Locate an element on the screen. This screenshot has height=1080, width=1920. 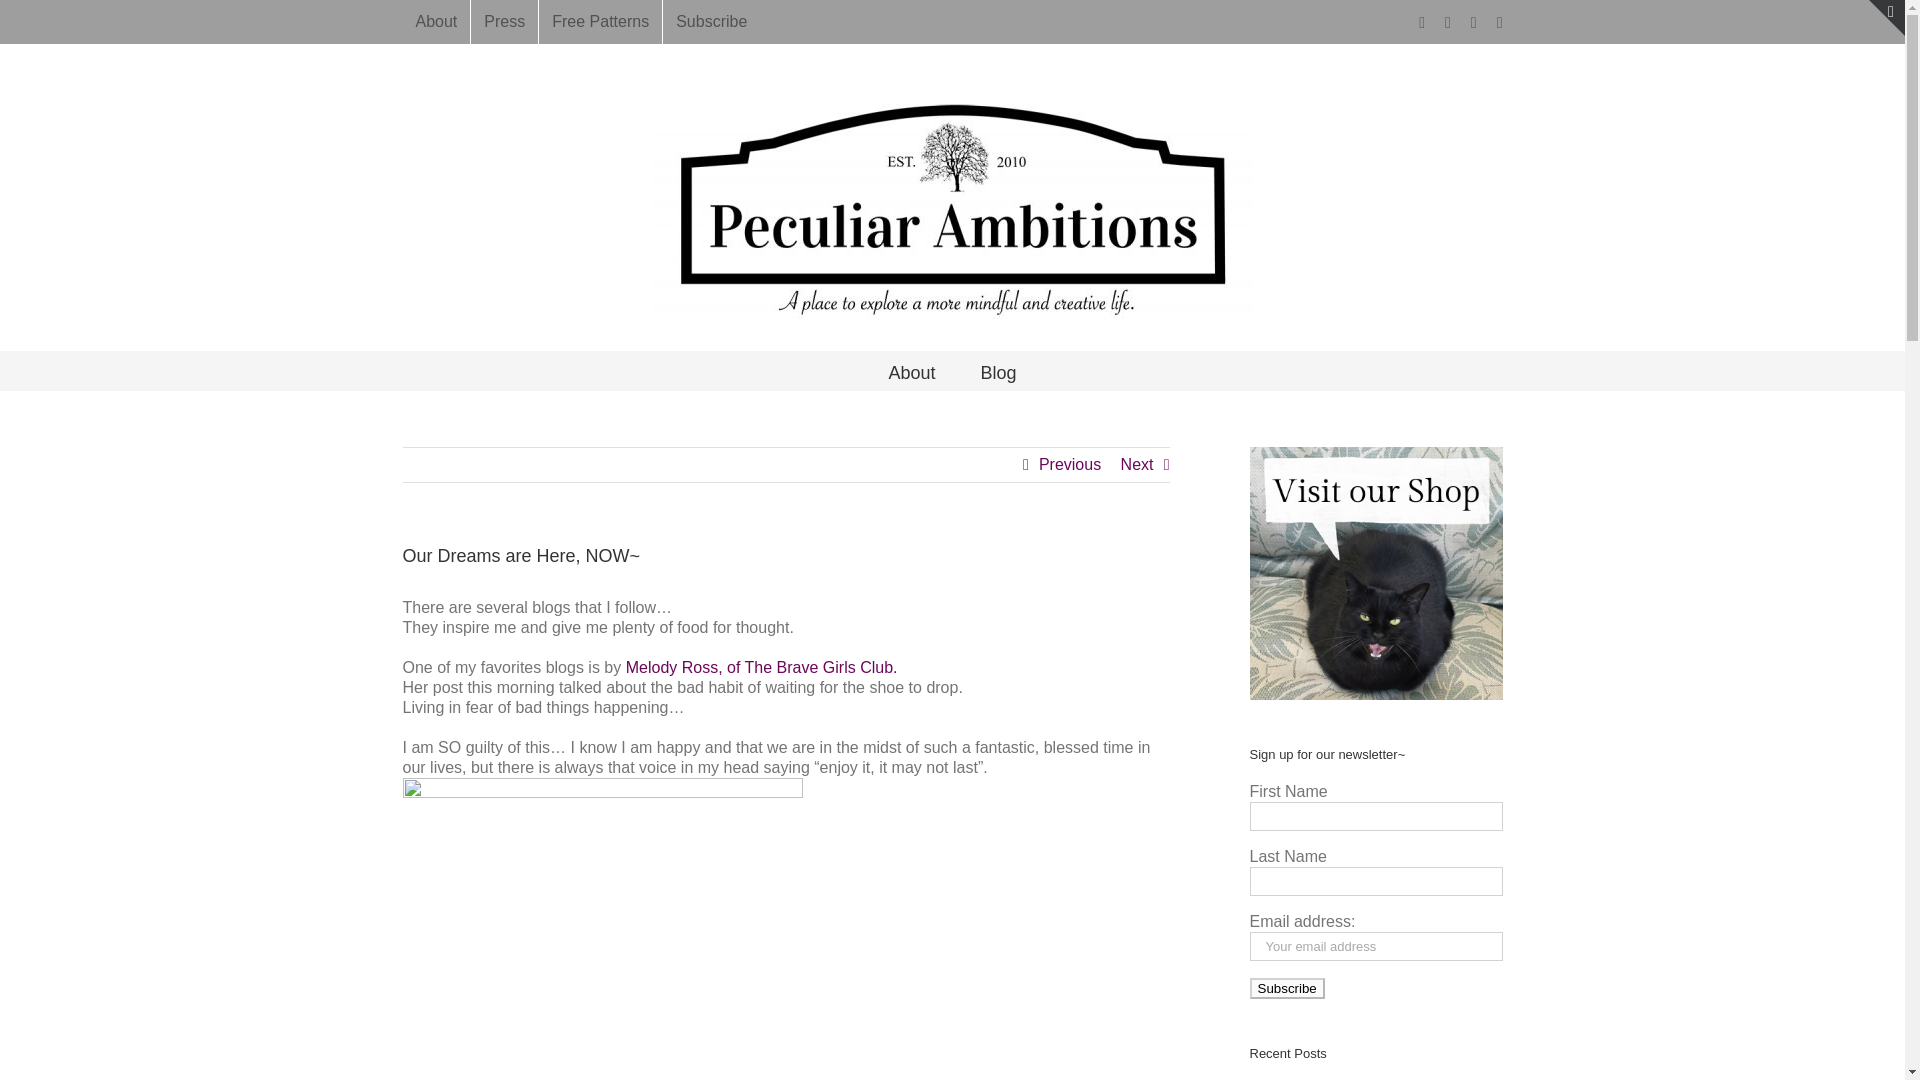
Next is located at coordinates (1137, 464).